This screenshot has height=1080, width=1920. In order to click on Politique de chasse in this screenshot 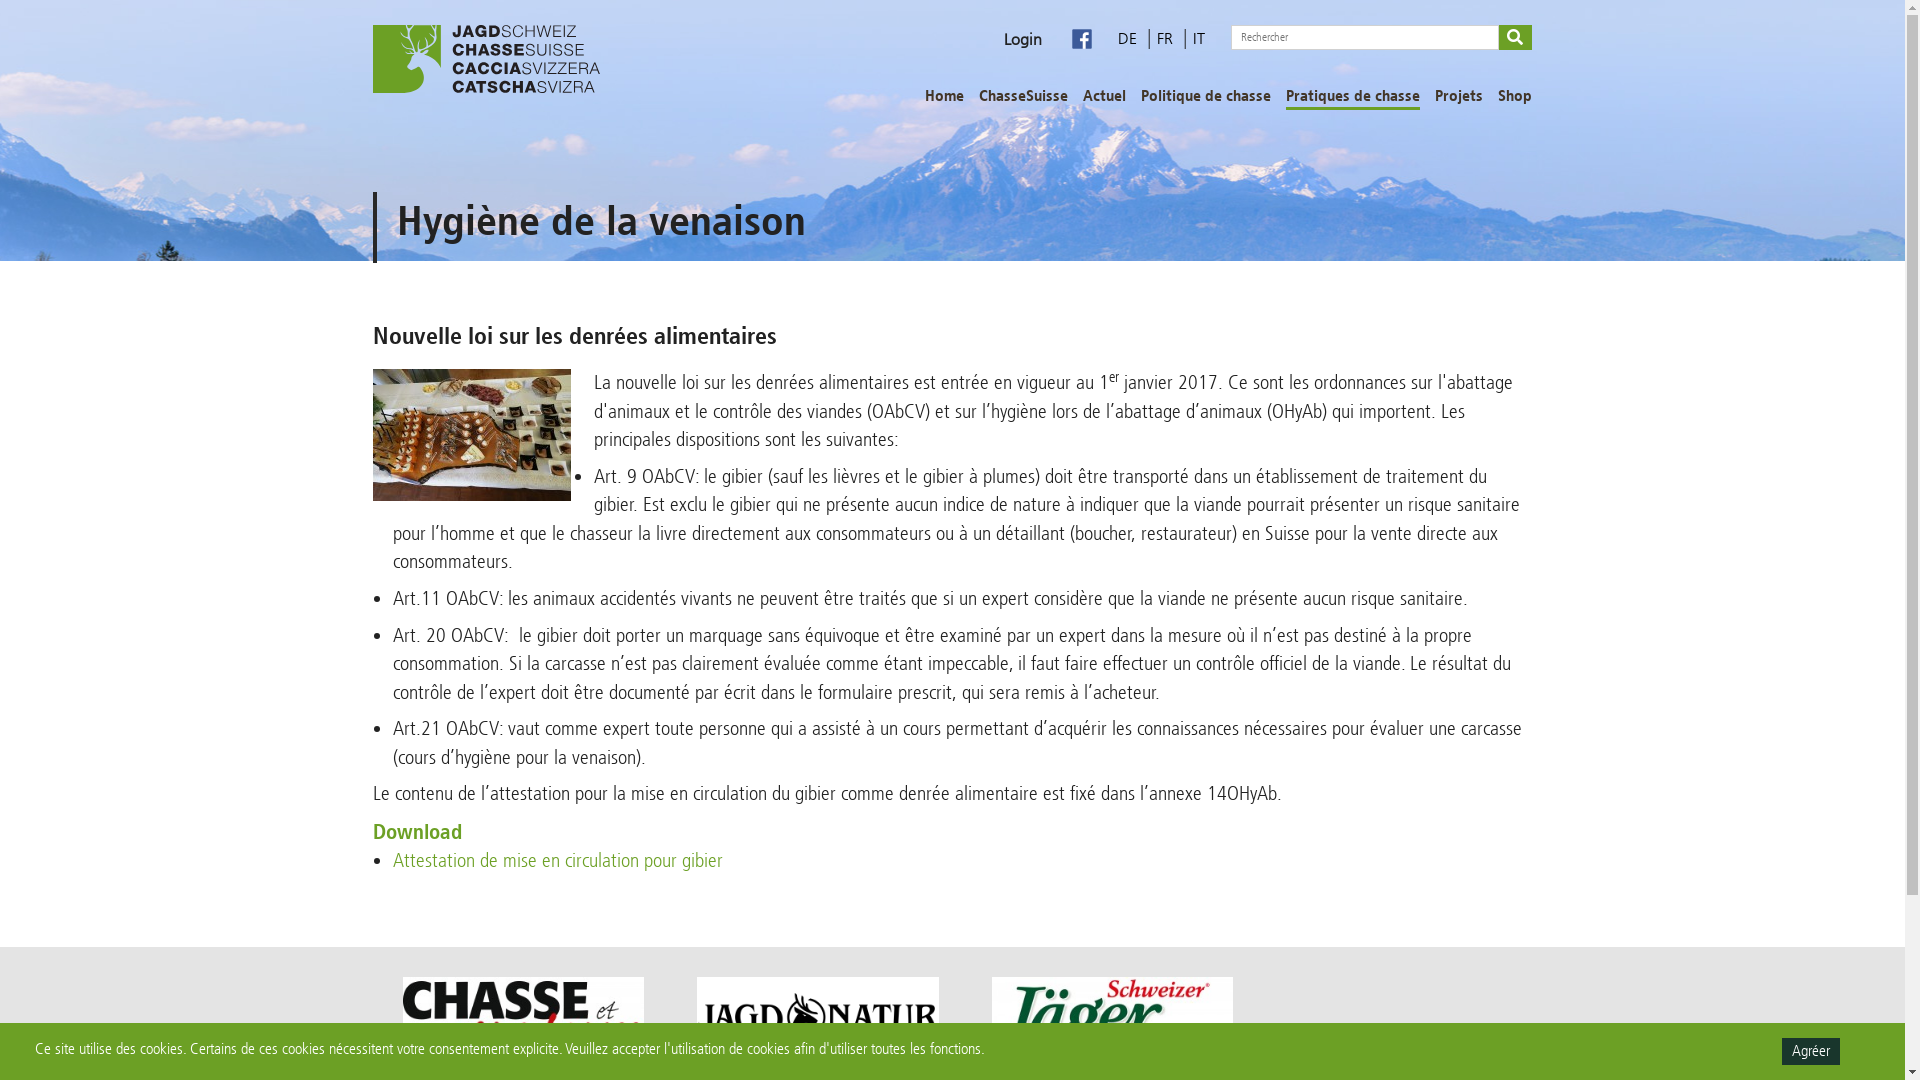, I will do `click(1206, 98)`.